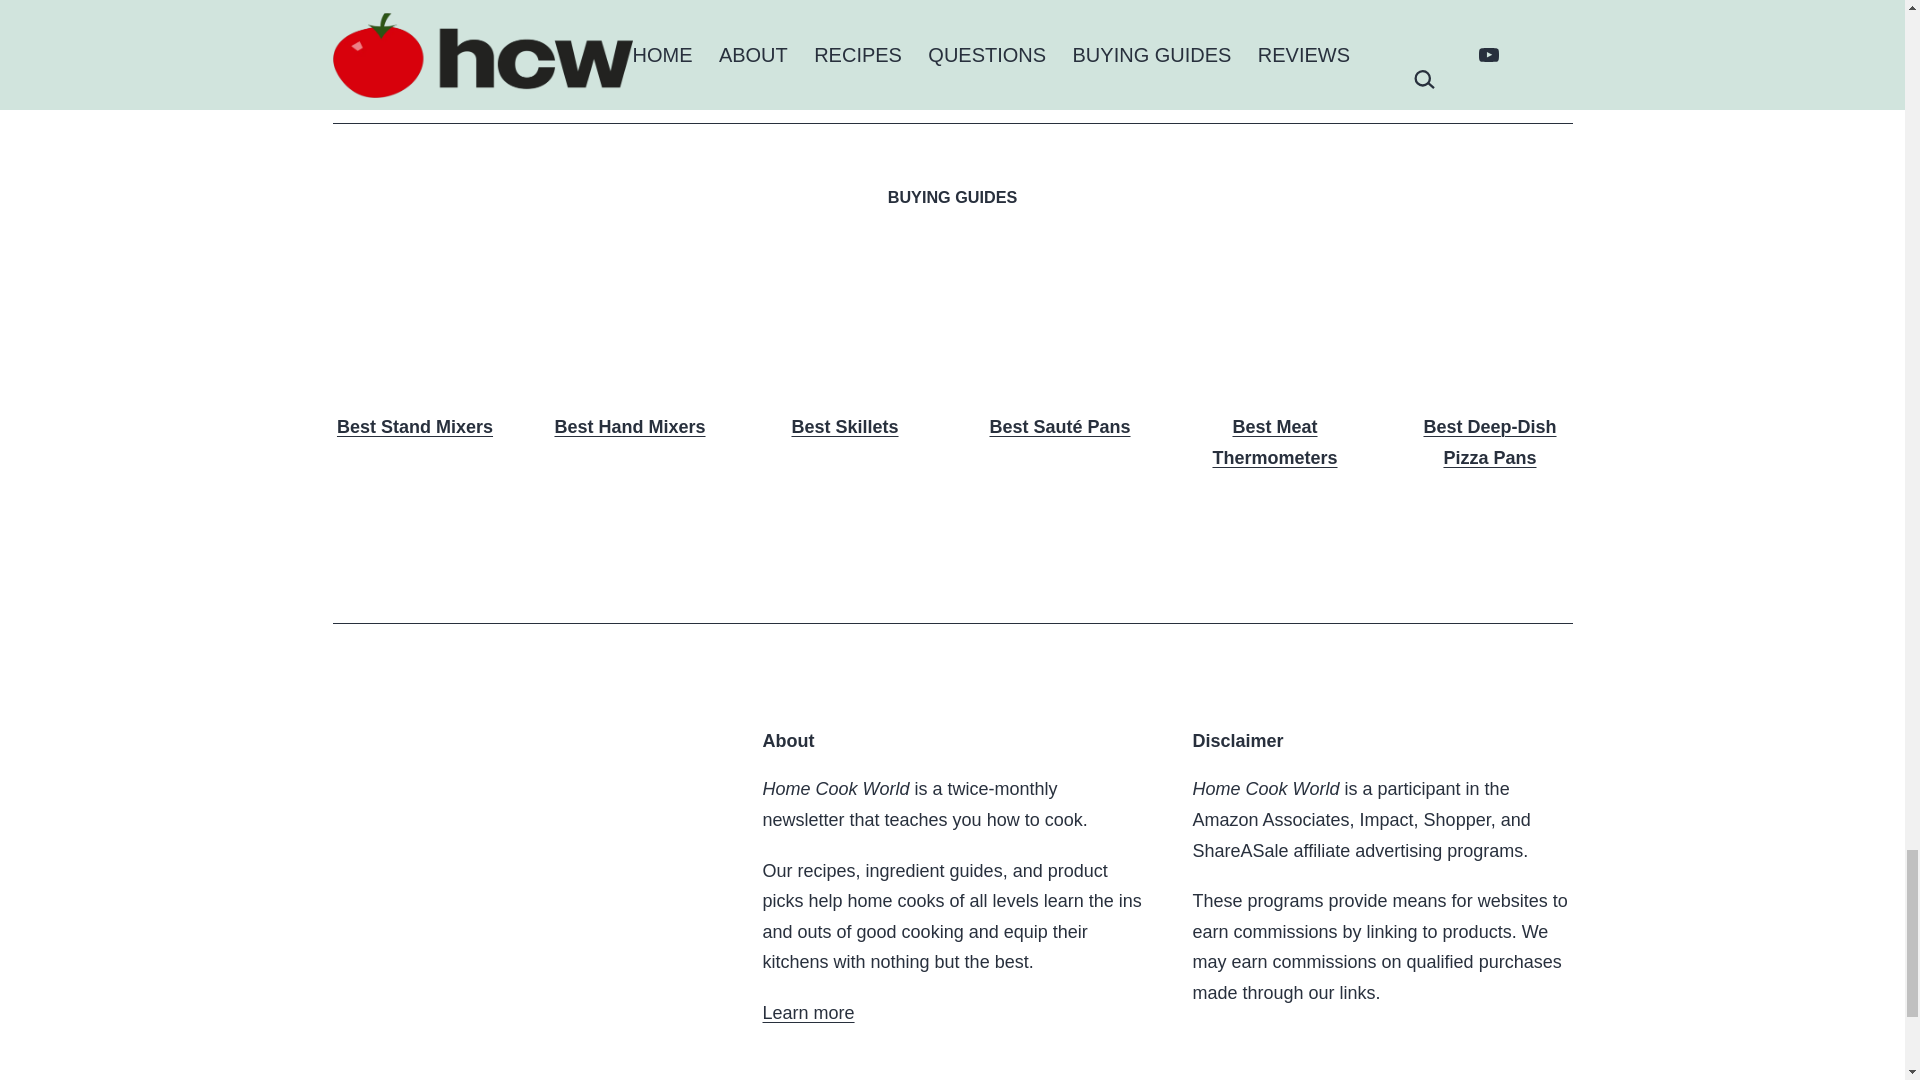  I want to click on Best Stand Mixers, so click(414, 350).